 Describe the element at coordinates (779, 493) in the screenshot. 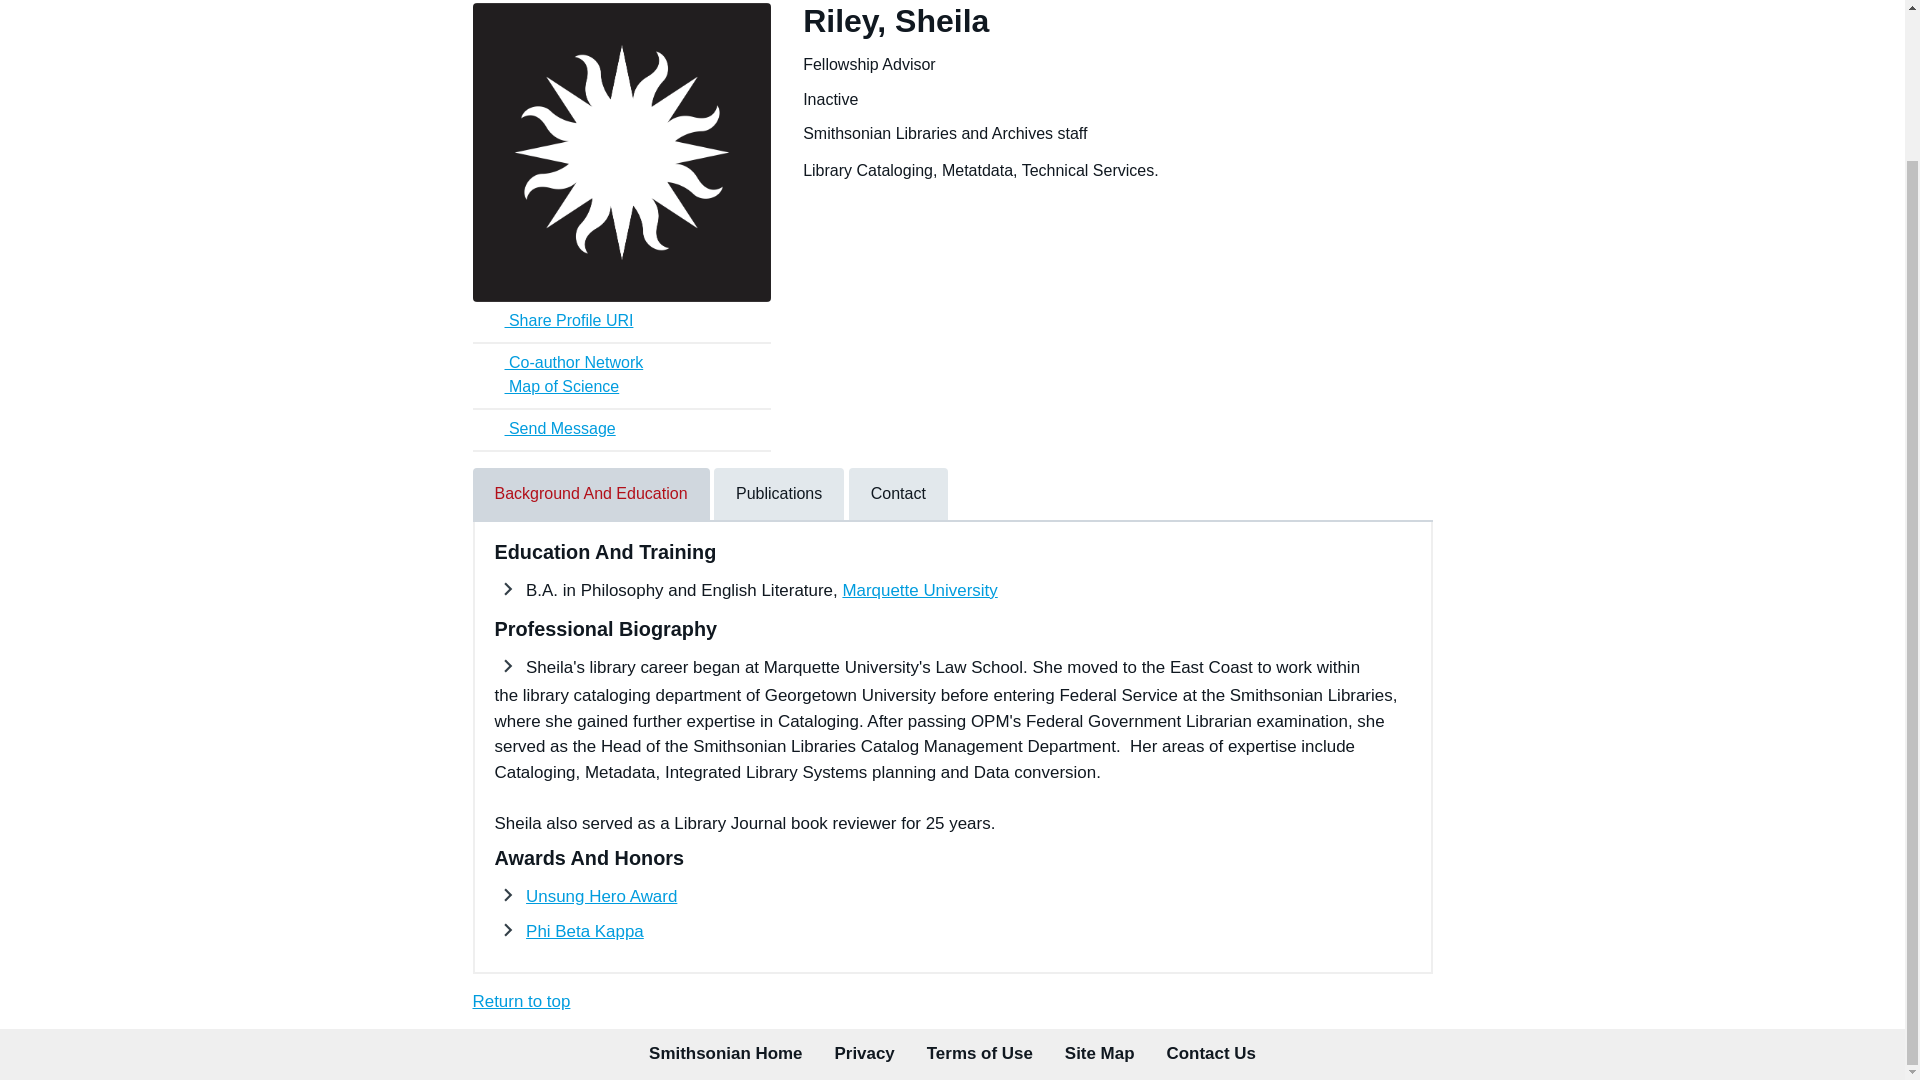

I see `Publications` at that location.